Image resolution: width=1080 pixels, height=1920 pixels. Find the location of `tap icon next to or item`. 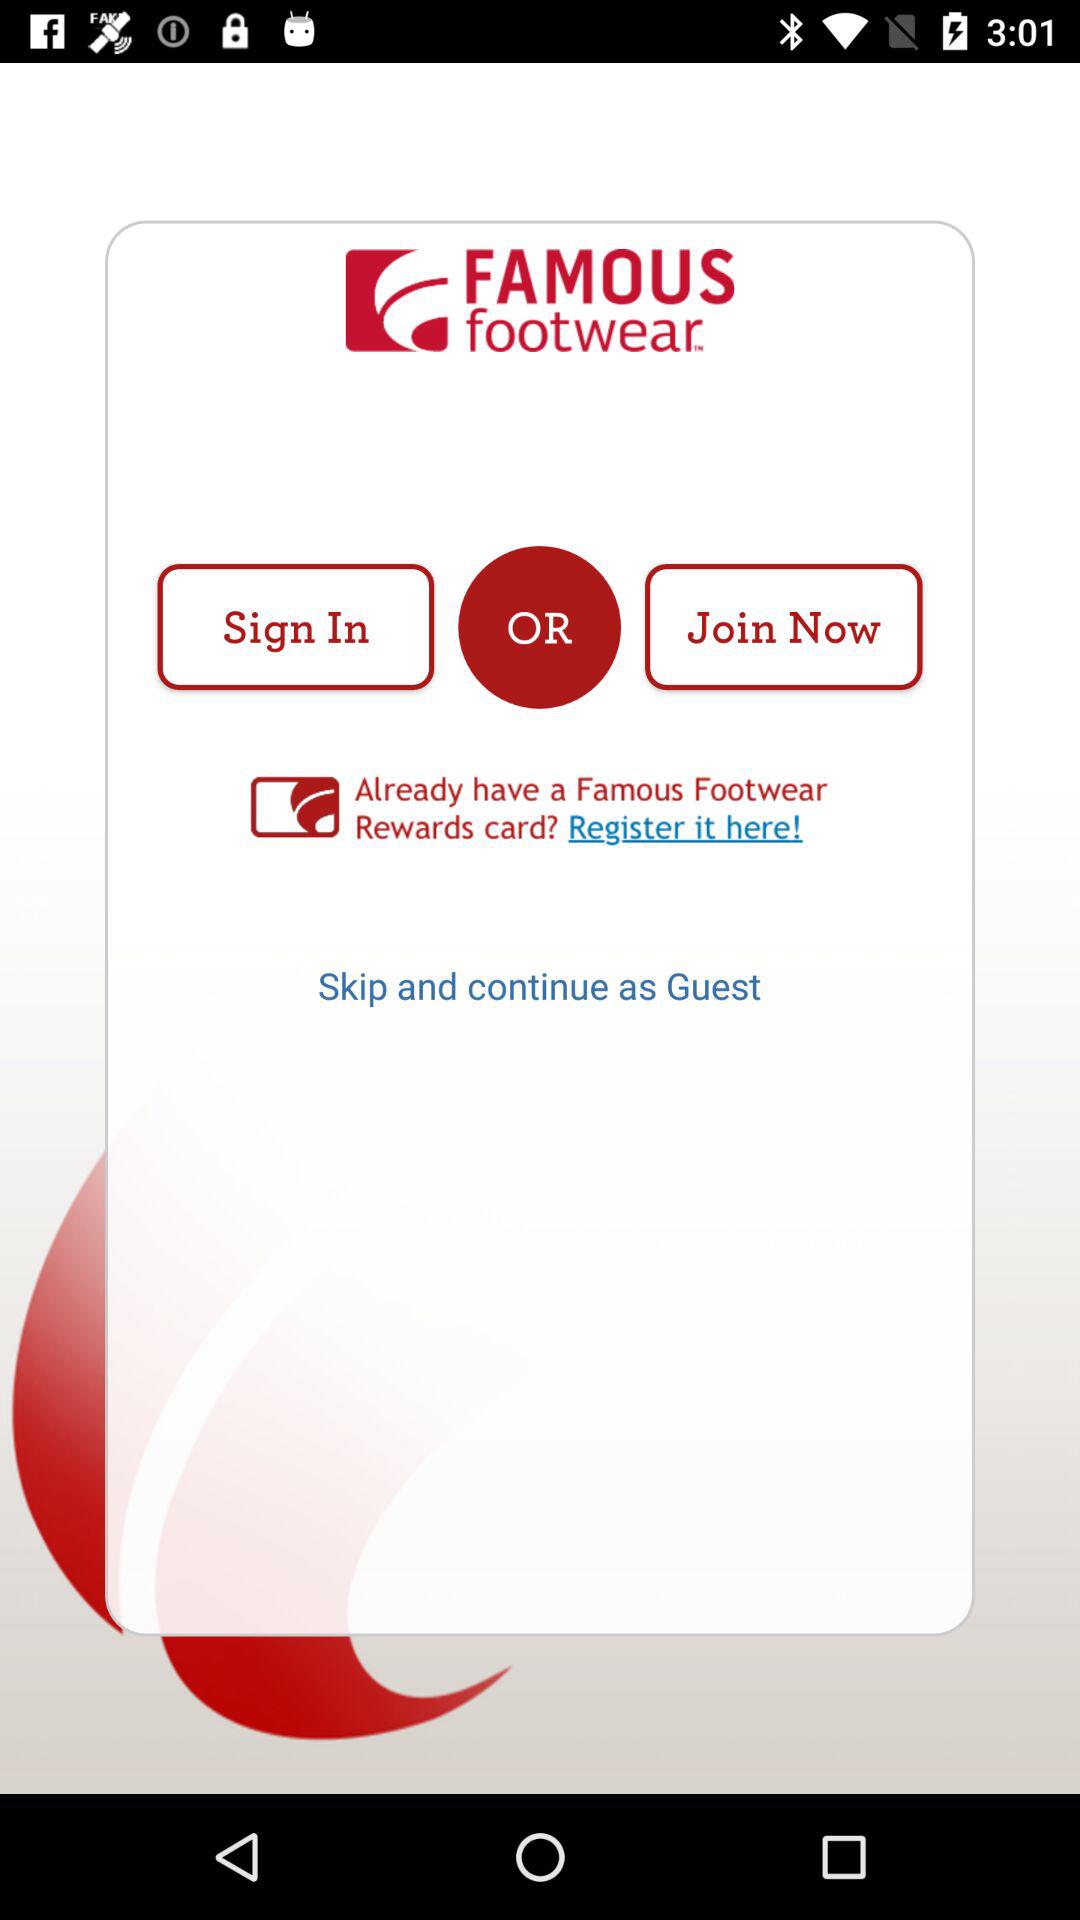

tap icon next to or item is located at coordinates (783, 626).